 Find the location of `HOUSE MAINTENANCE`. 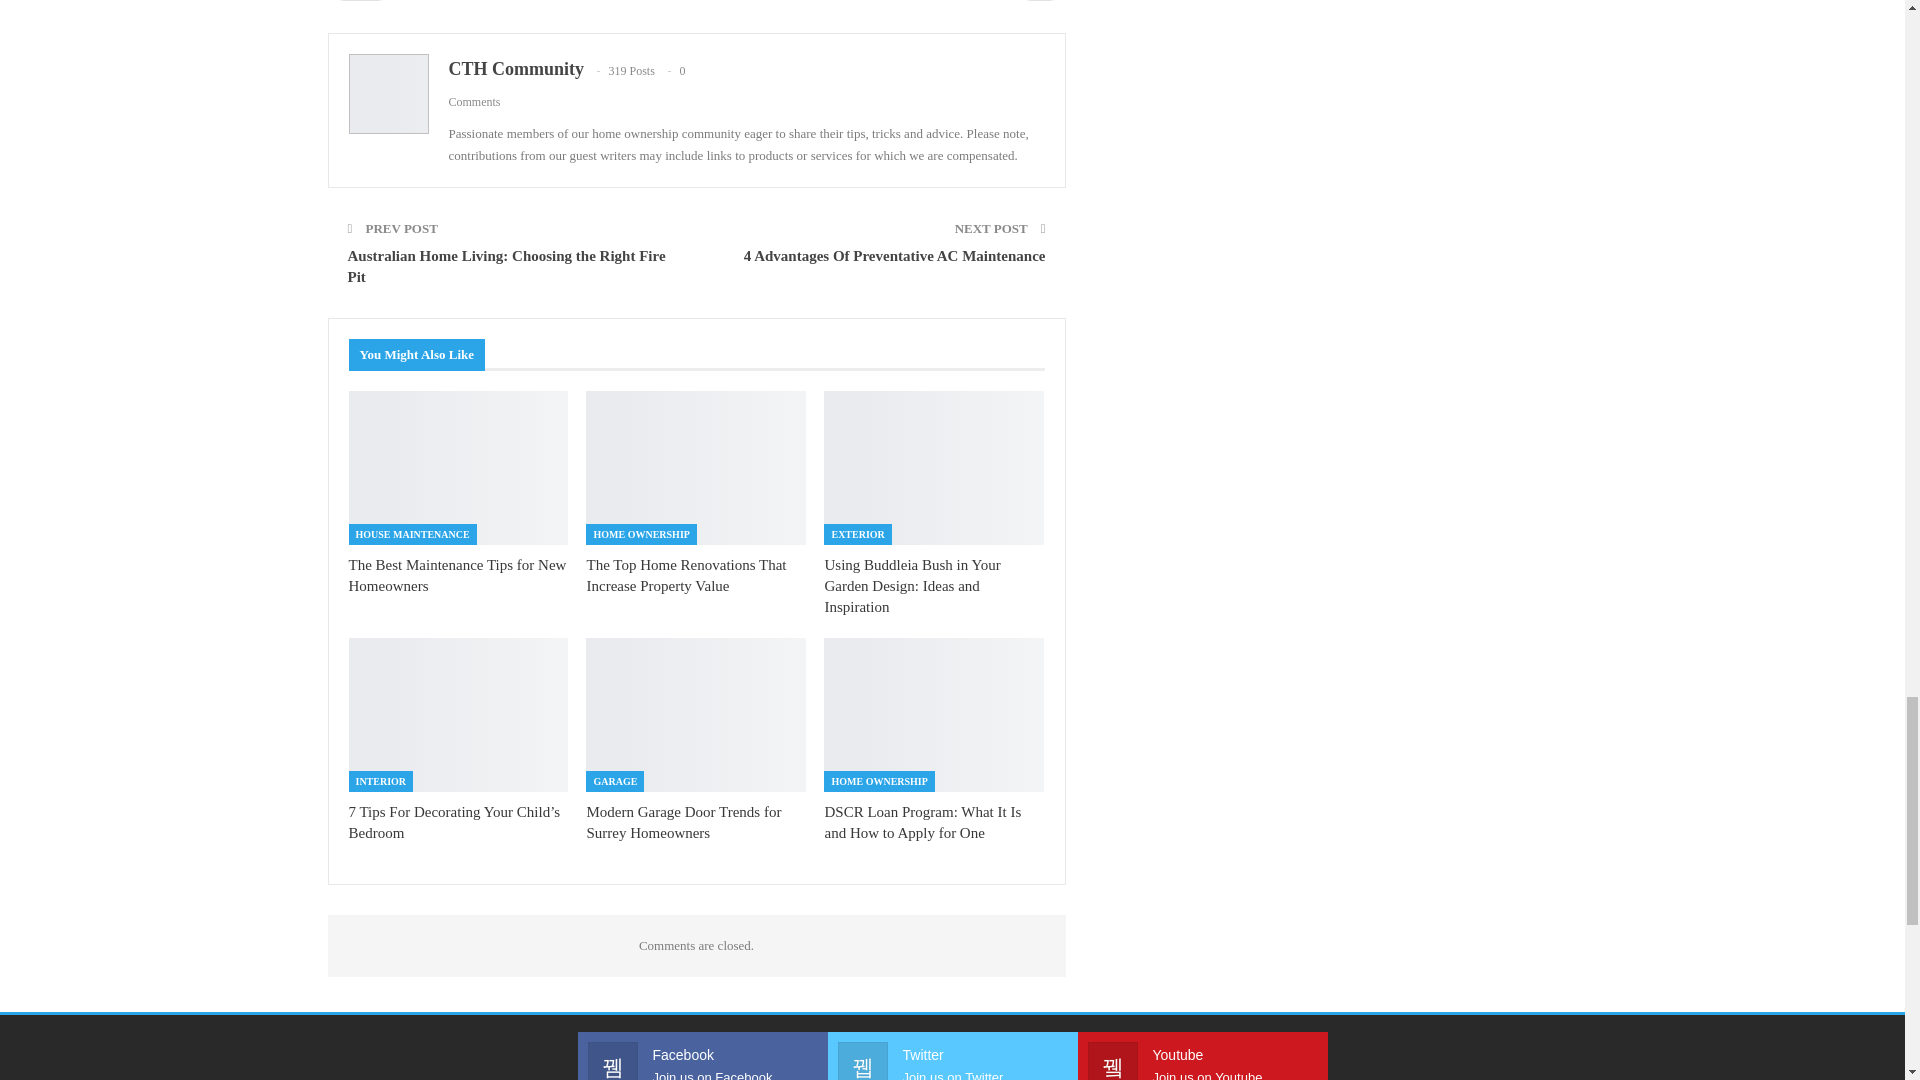

HOUSE MAINTENANCE is located at coordinates (412, 534).